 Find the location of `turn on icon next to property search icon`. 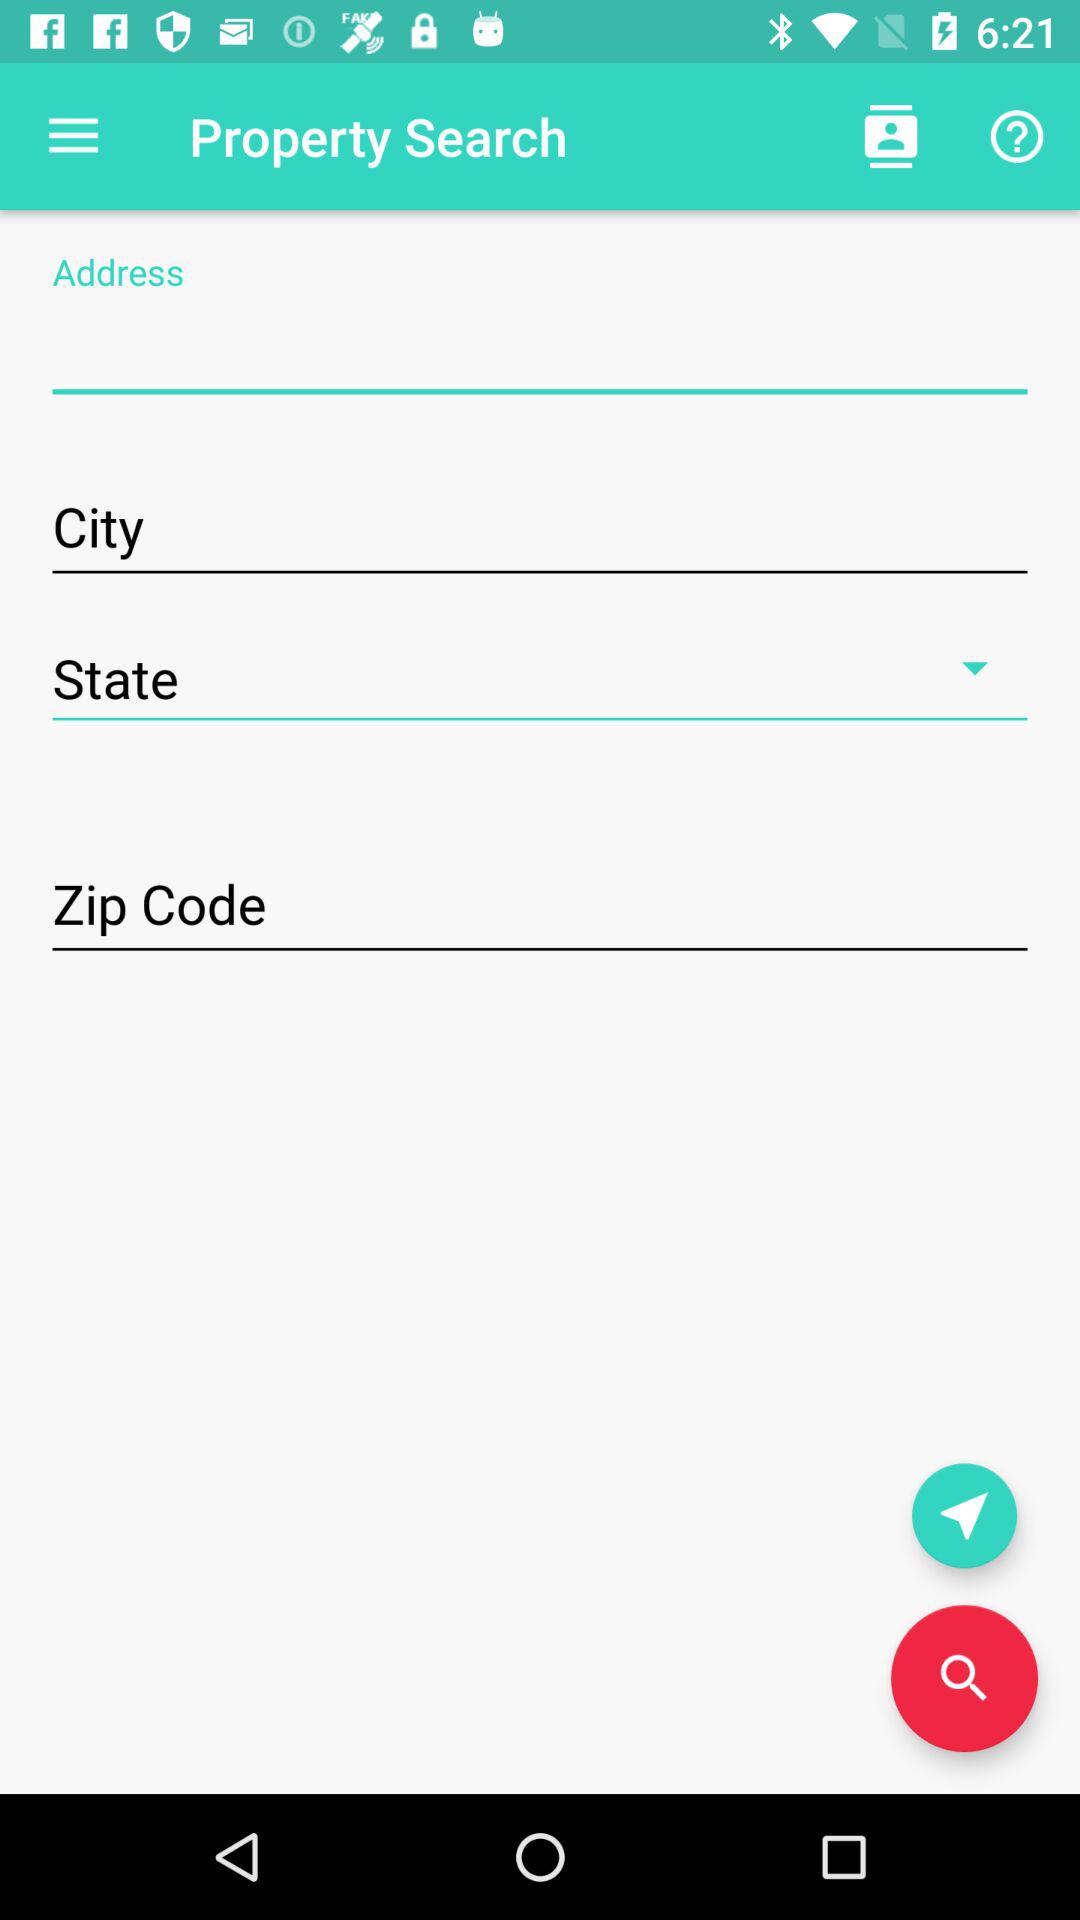

turn on icon next to property search icon is located at coordinates (73, 136).